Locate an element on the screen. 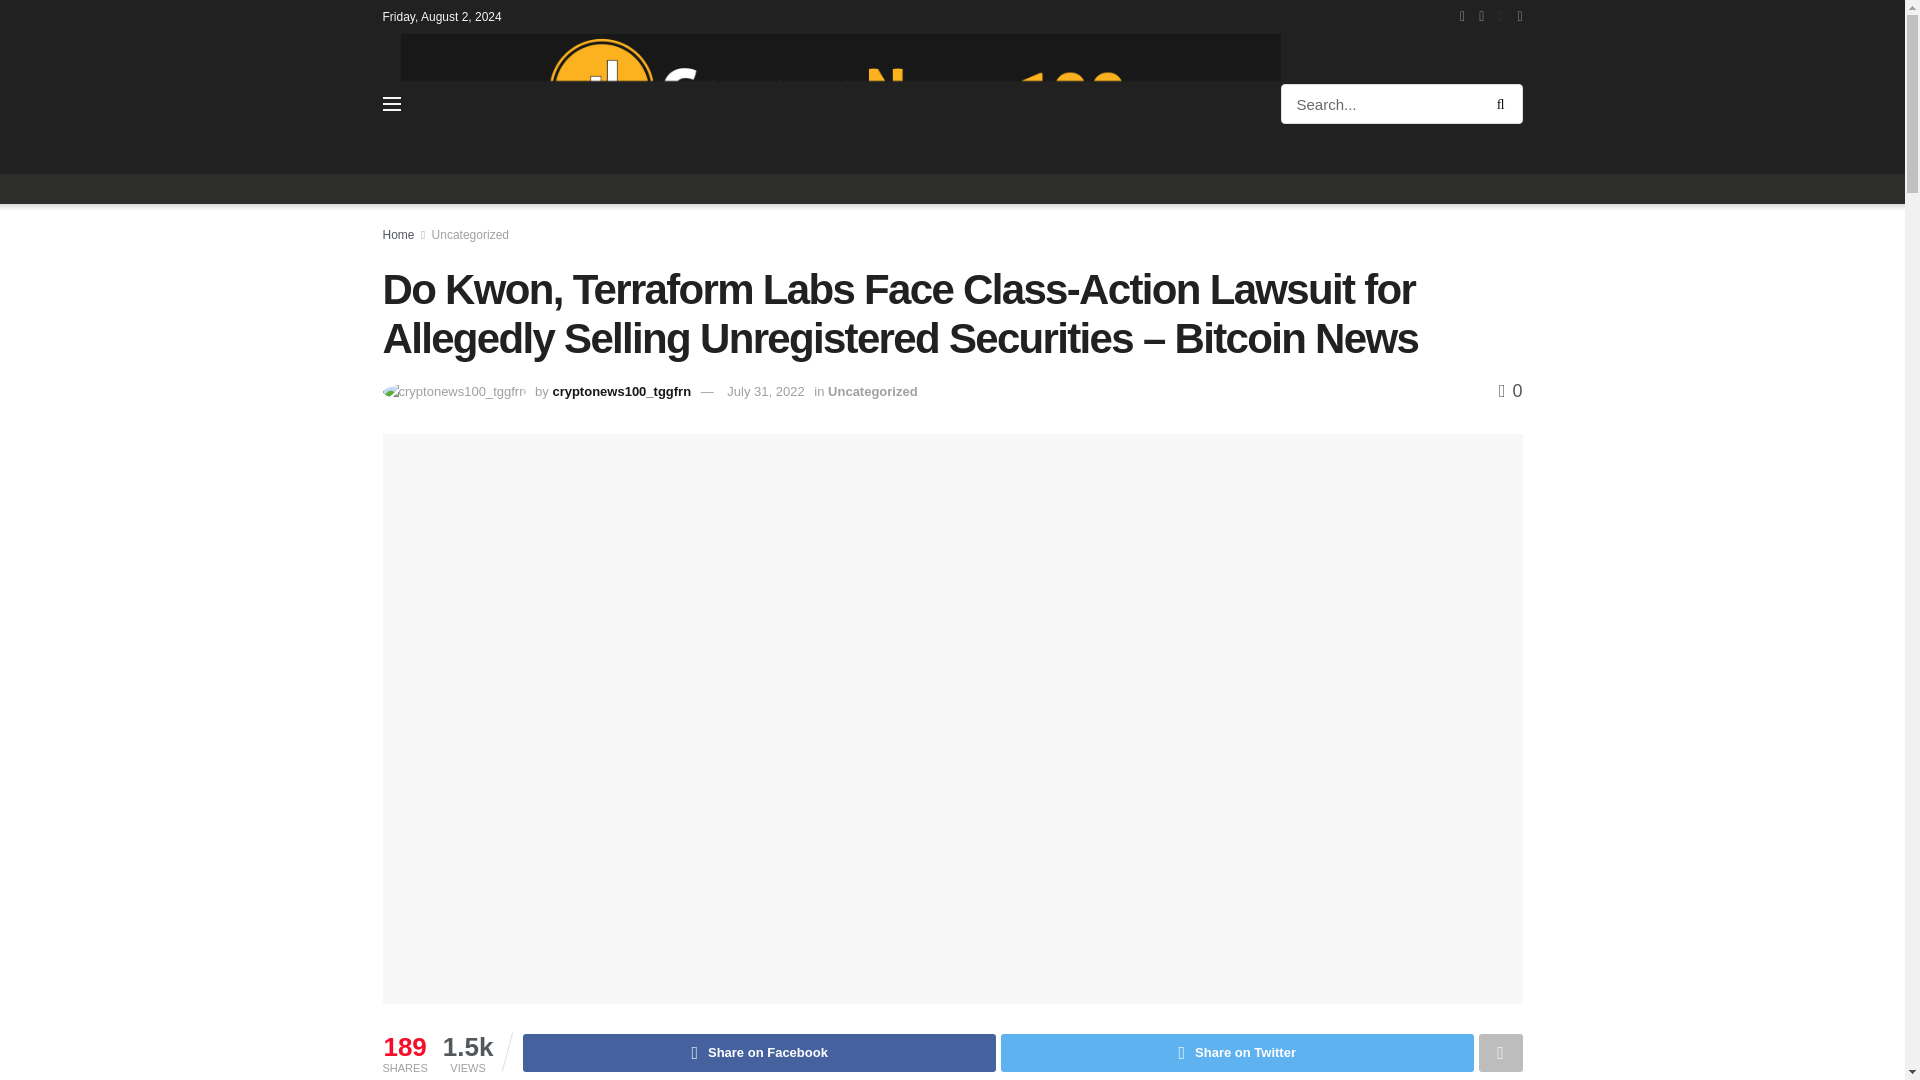 This screenshot has height=1080, width=1920. 0 is located at coordinates (1510, 390).